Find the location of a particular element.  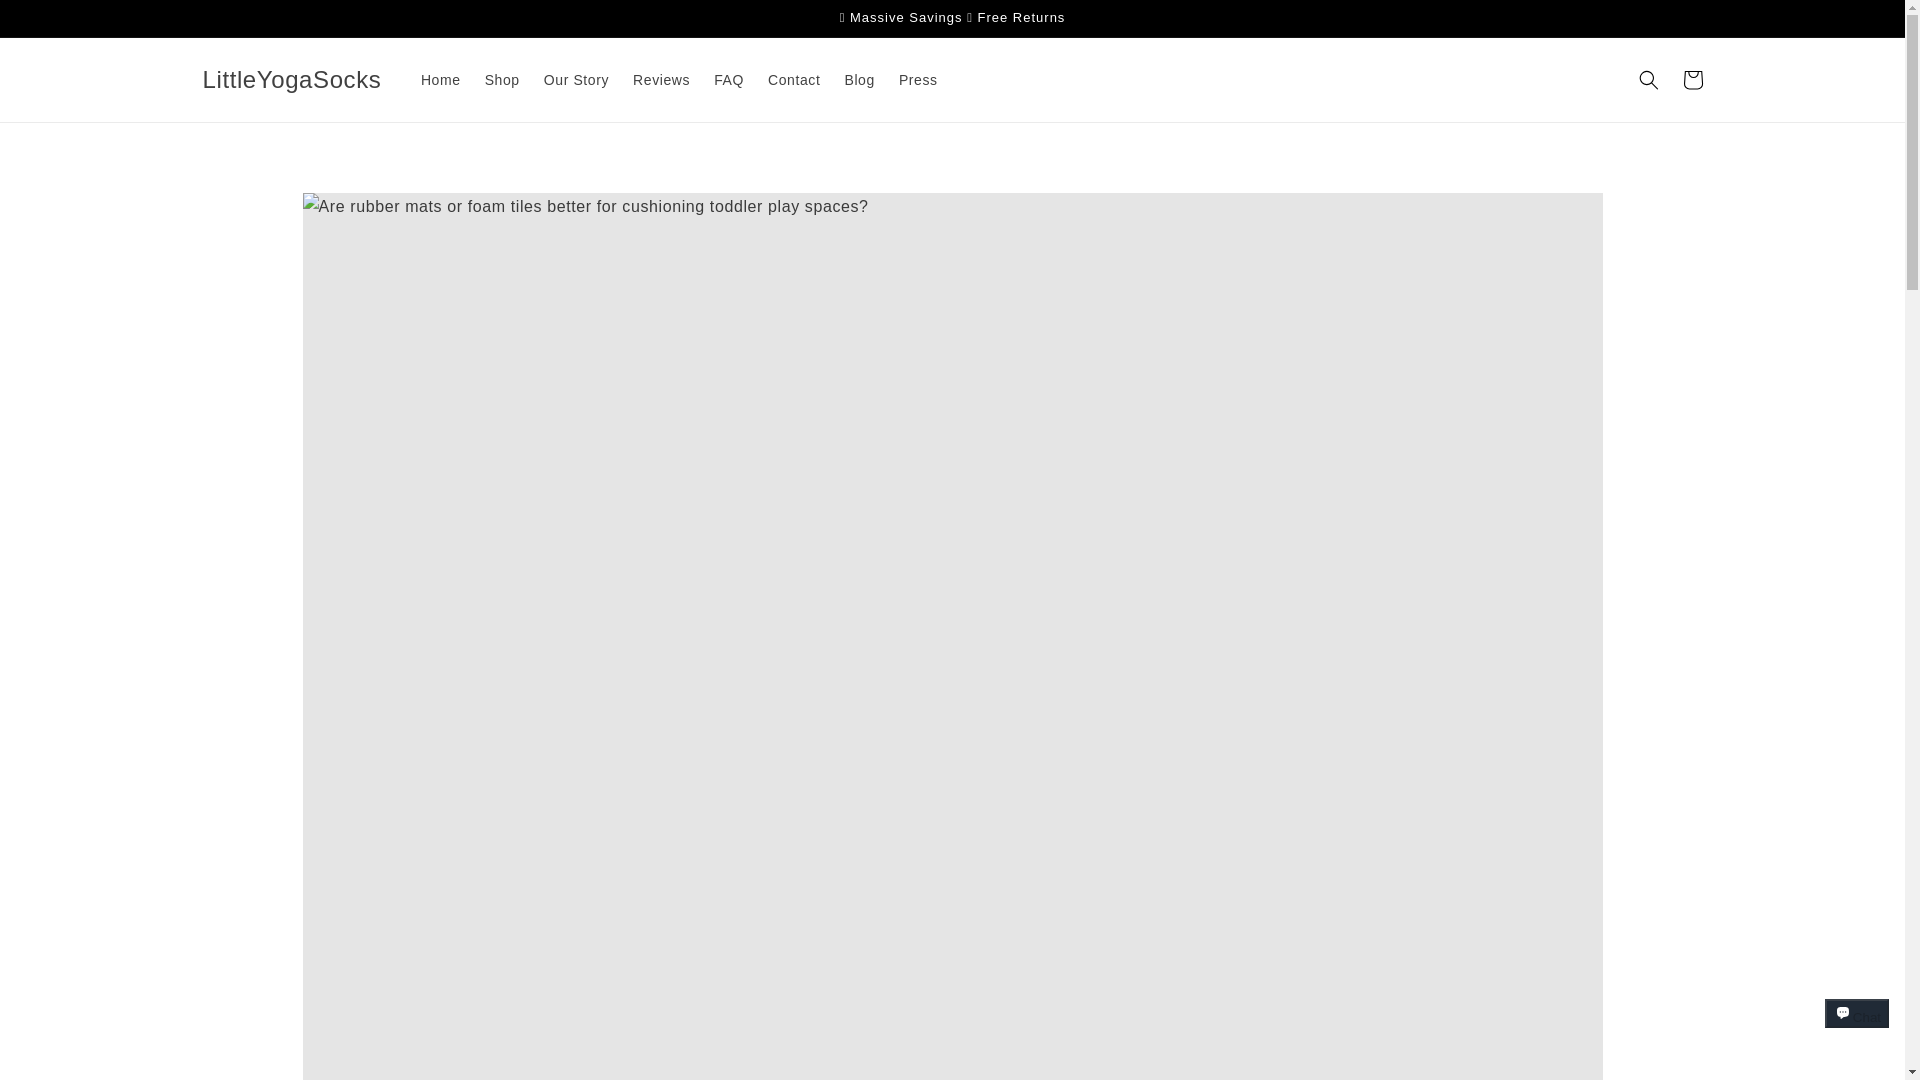

Our Story is located at coordinates (576, 80).